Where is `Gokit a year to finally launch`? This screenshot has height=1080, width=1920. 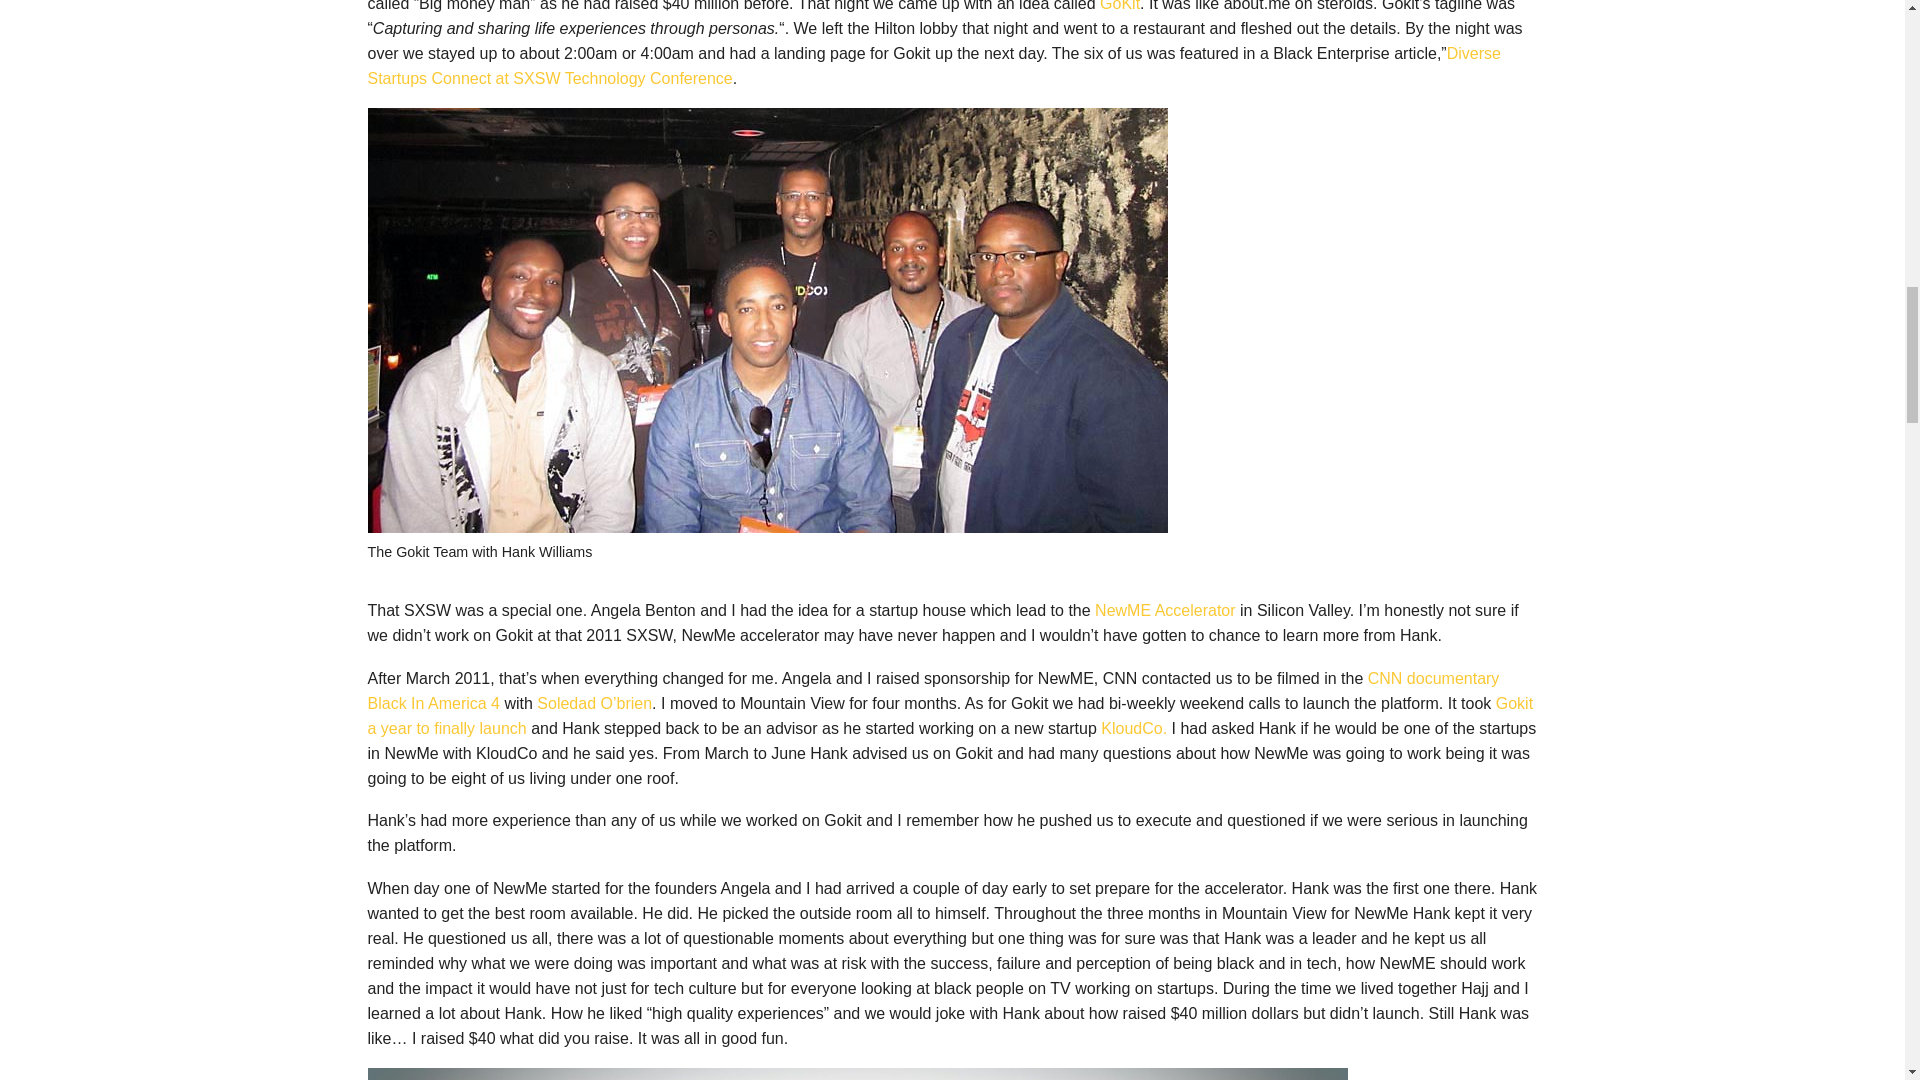
Gokit a year to finally launch is located at coordinates (951, 716).